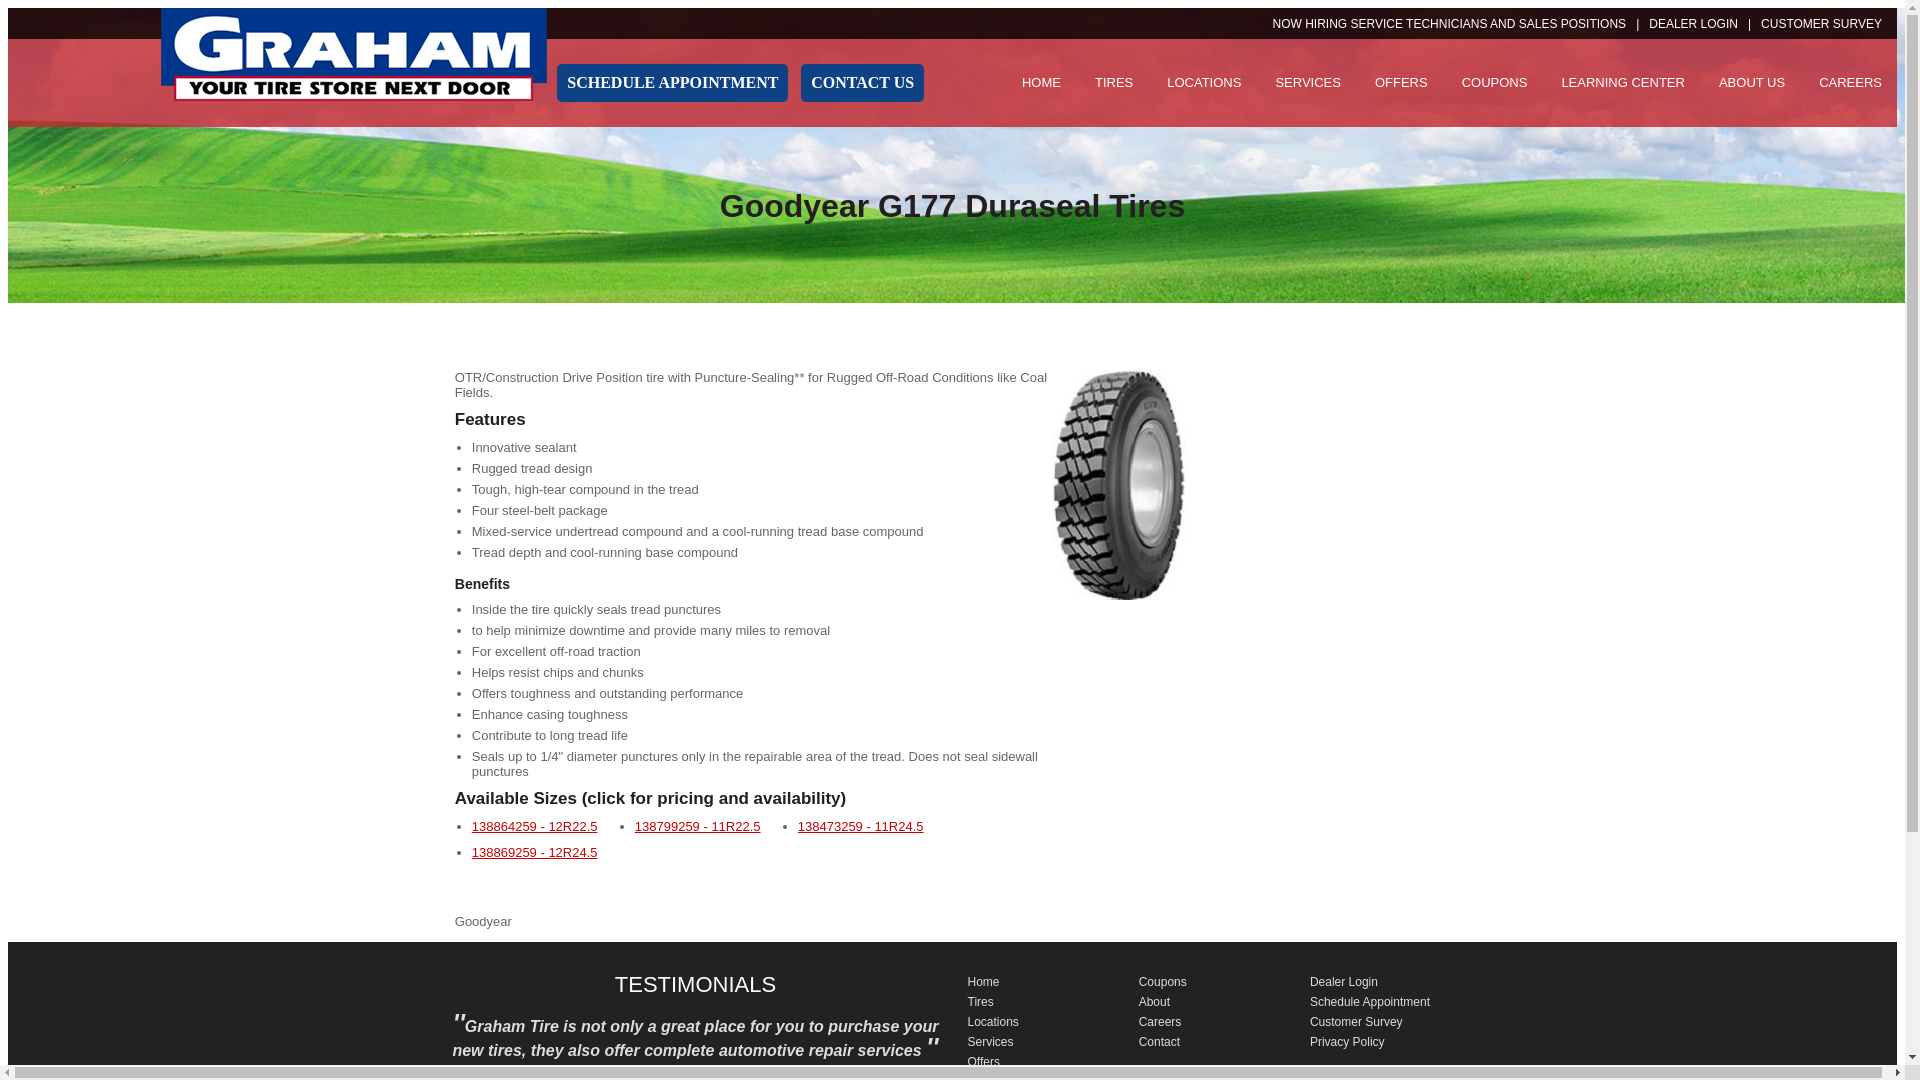 The height and width of the screenshot is (1080, 1920). I want to click on CUSTOMER SURVEY, so click(1820, 24).